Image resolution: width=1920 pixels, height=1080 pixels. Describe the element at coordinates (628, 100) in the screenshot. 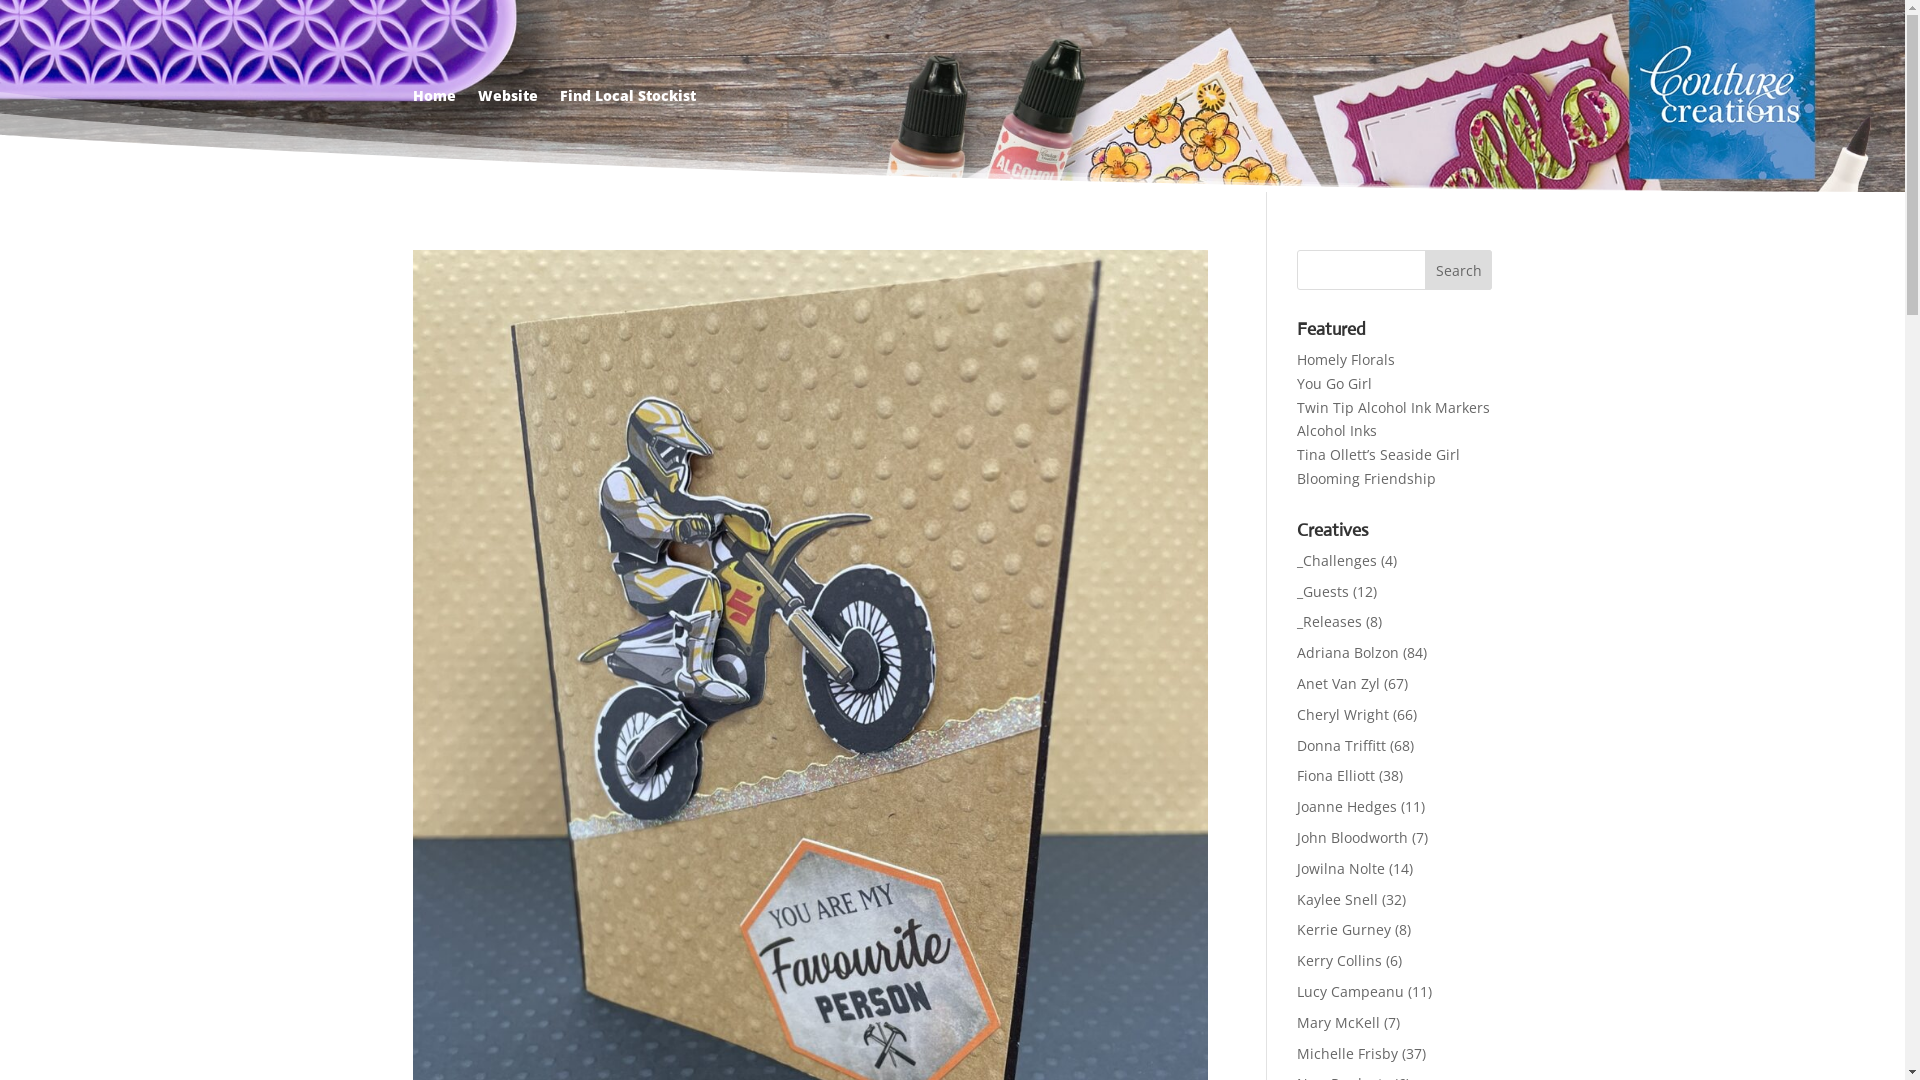

I see `Find Local Stockist` at that location.